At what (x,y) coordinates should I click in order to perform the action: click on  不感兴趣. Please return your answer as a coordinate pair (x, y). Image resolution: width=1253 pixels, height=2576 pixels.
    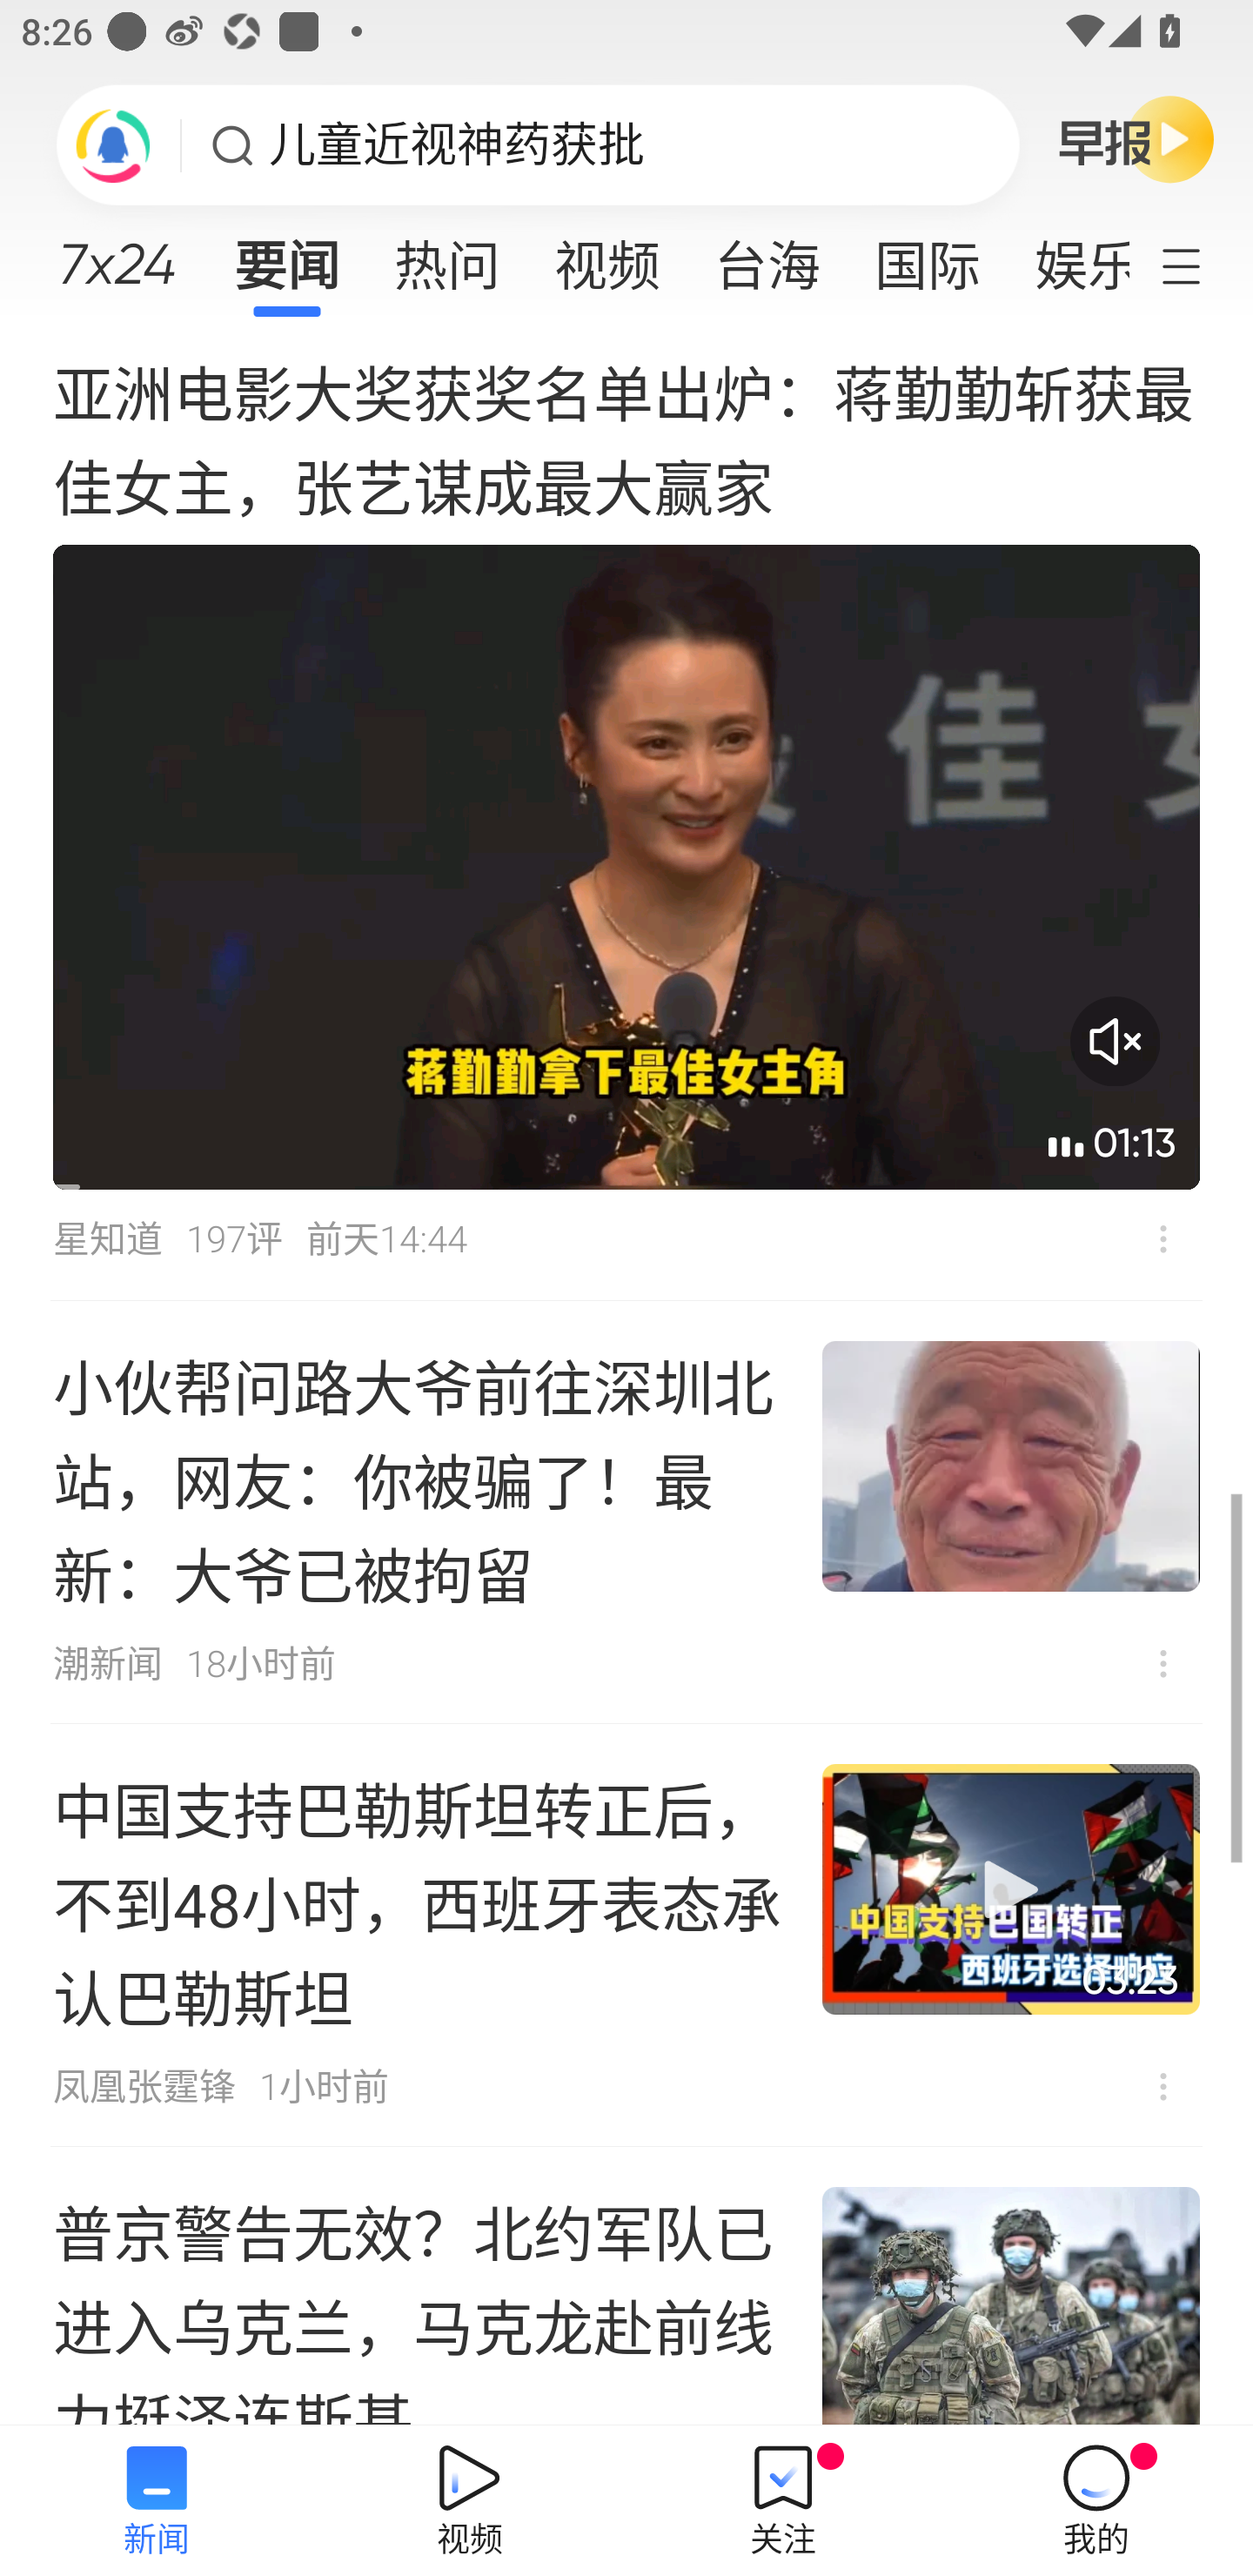
    Looking at the image, I should click on (1163, 1239).